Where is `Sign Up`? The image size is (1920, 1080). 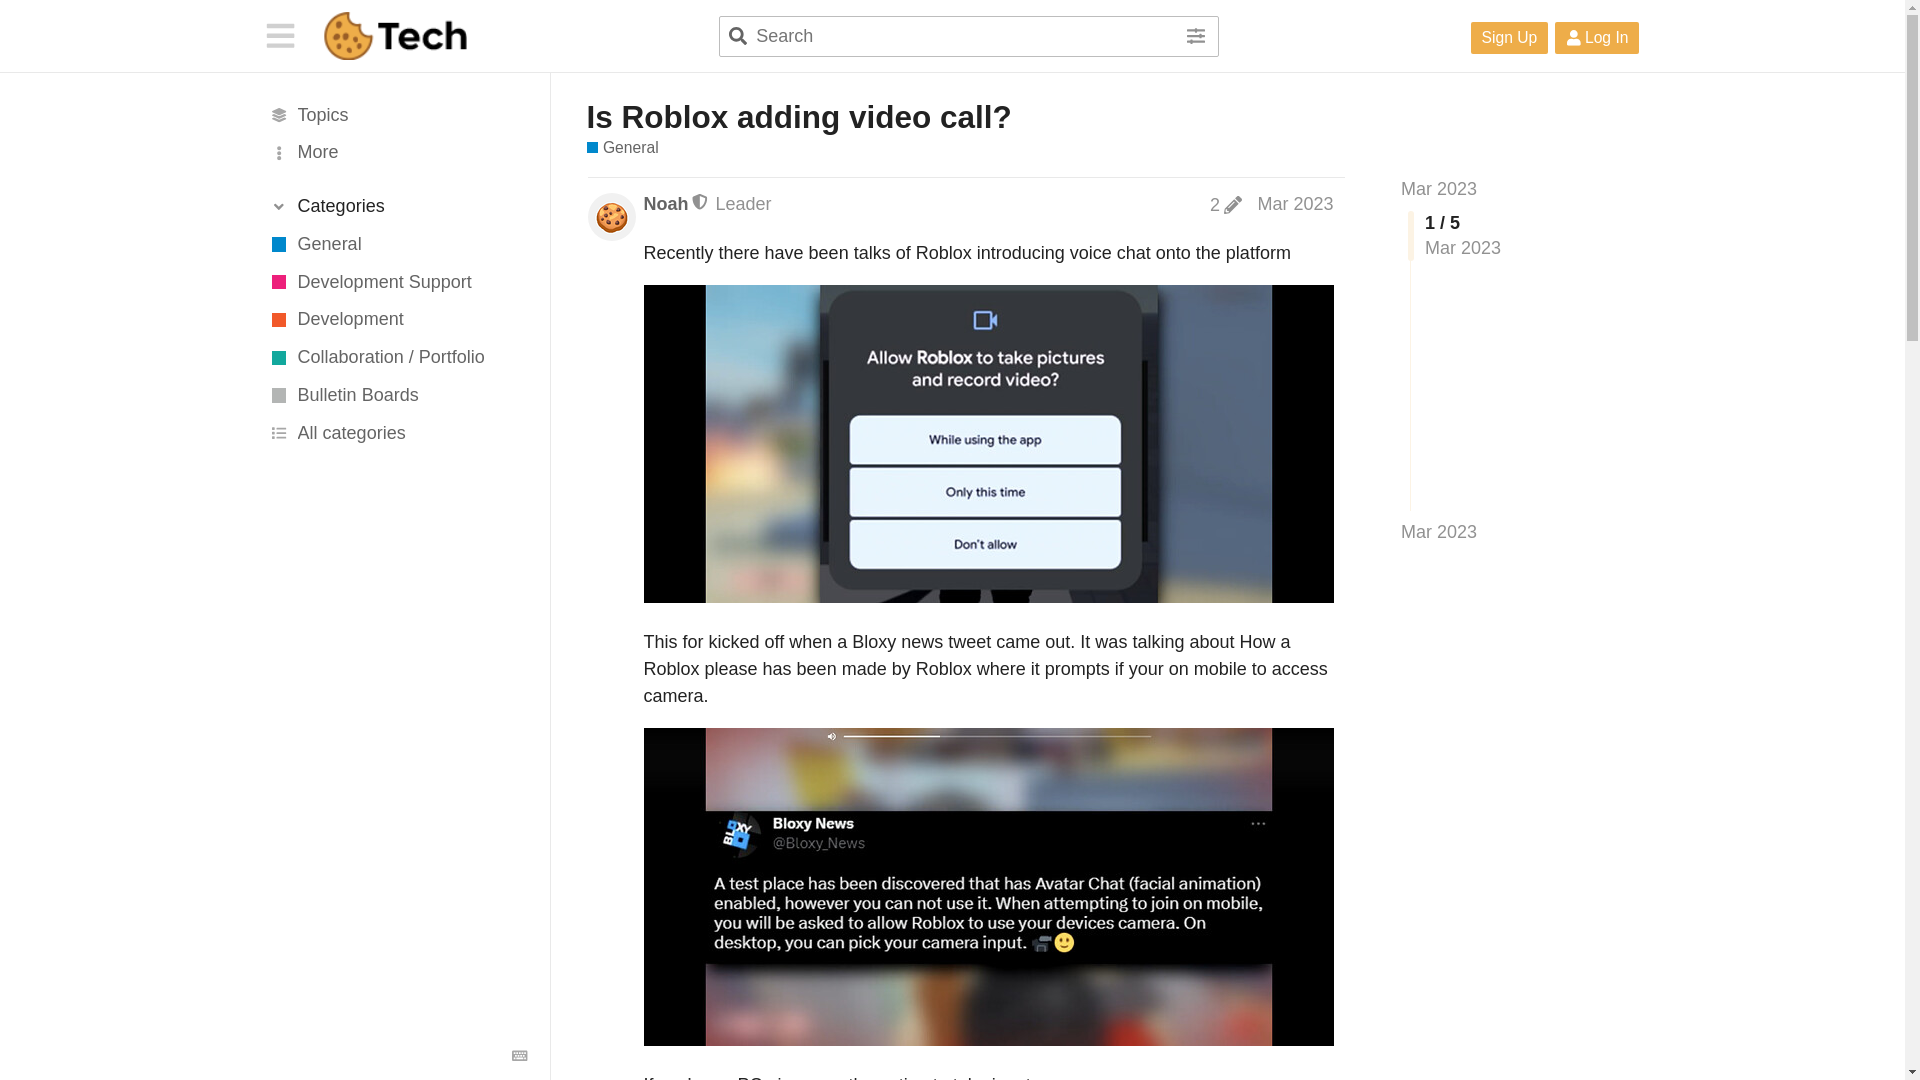 Sign Up is located at coordinates (1510, 38).